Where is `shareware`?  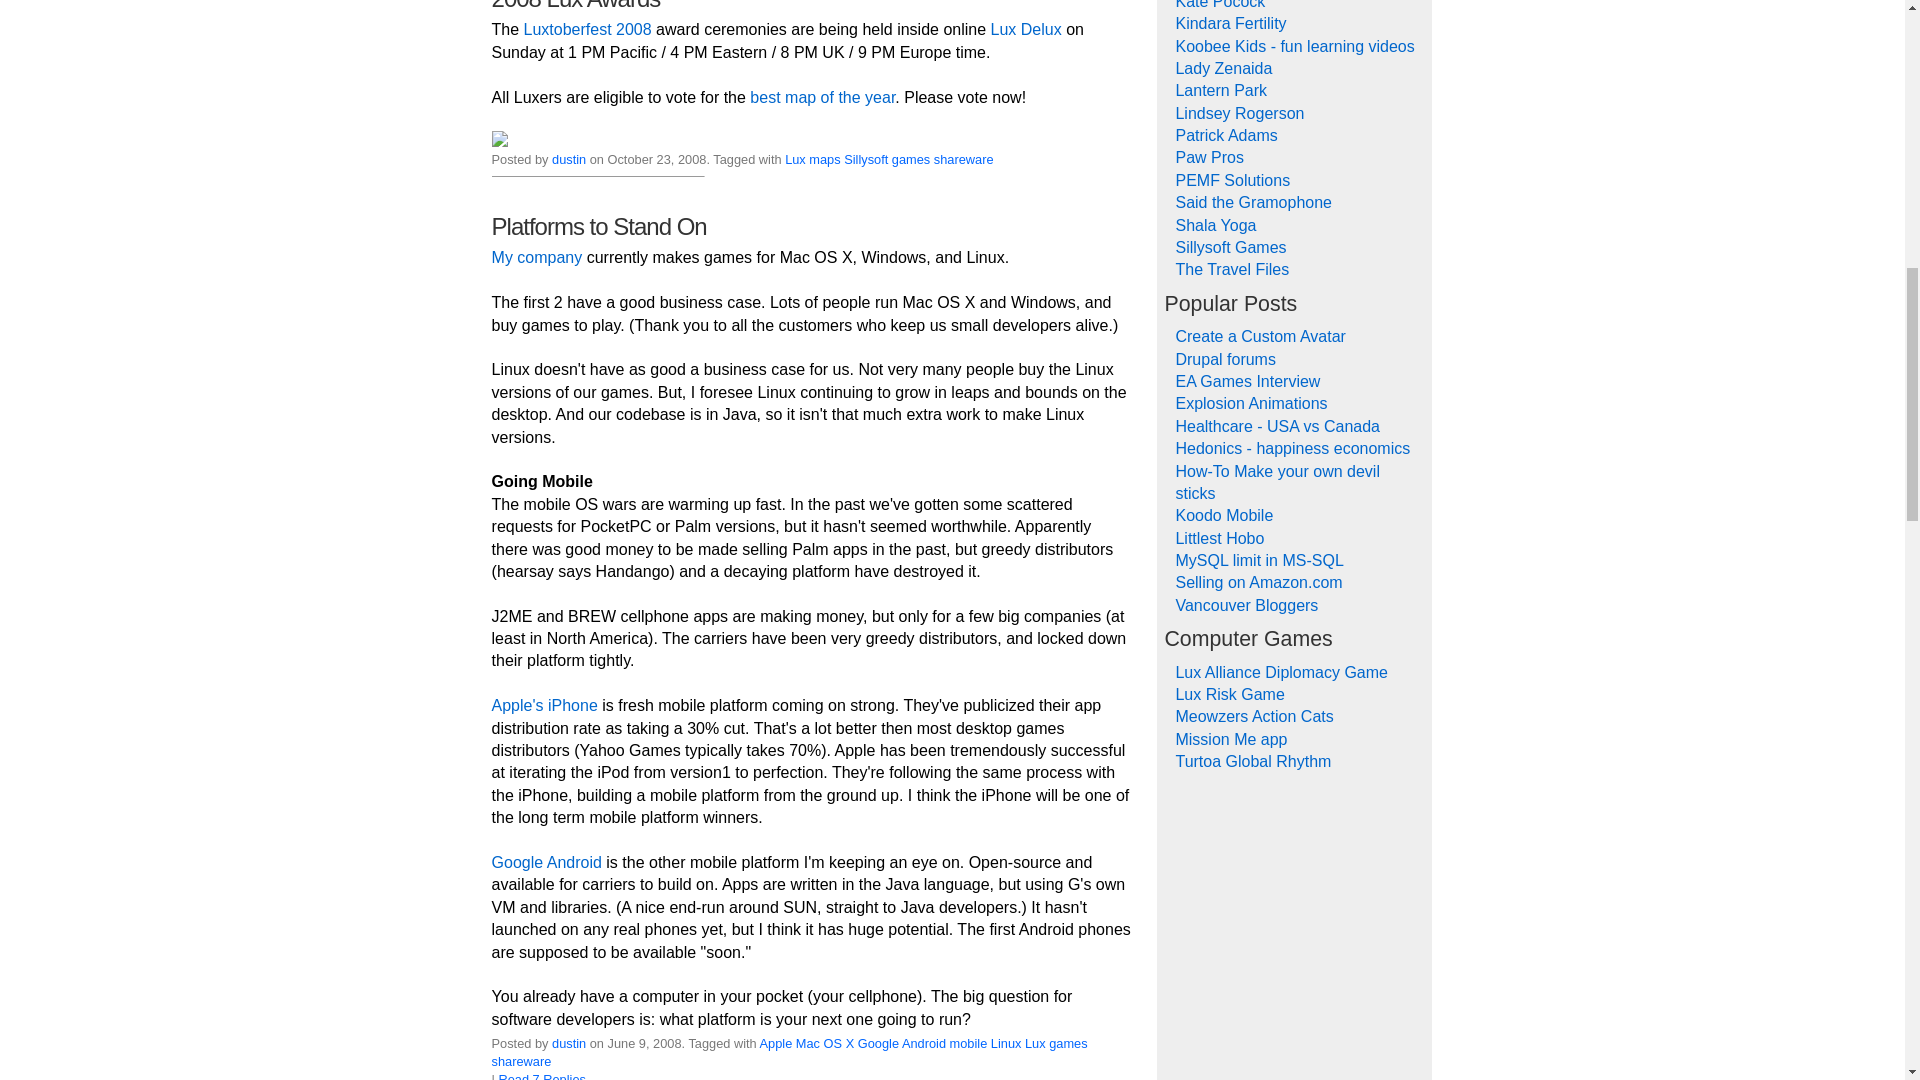 shareware is located at coordinates (964, 160).